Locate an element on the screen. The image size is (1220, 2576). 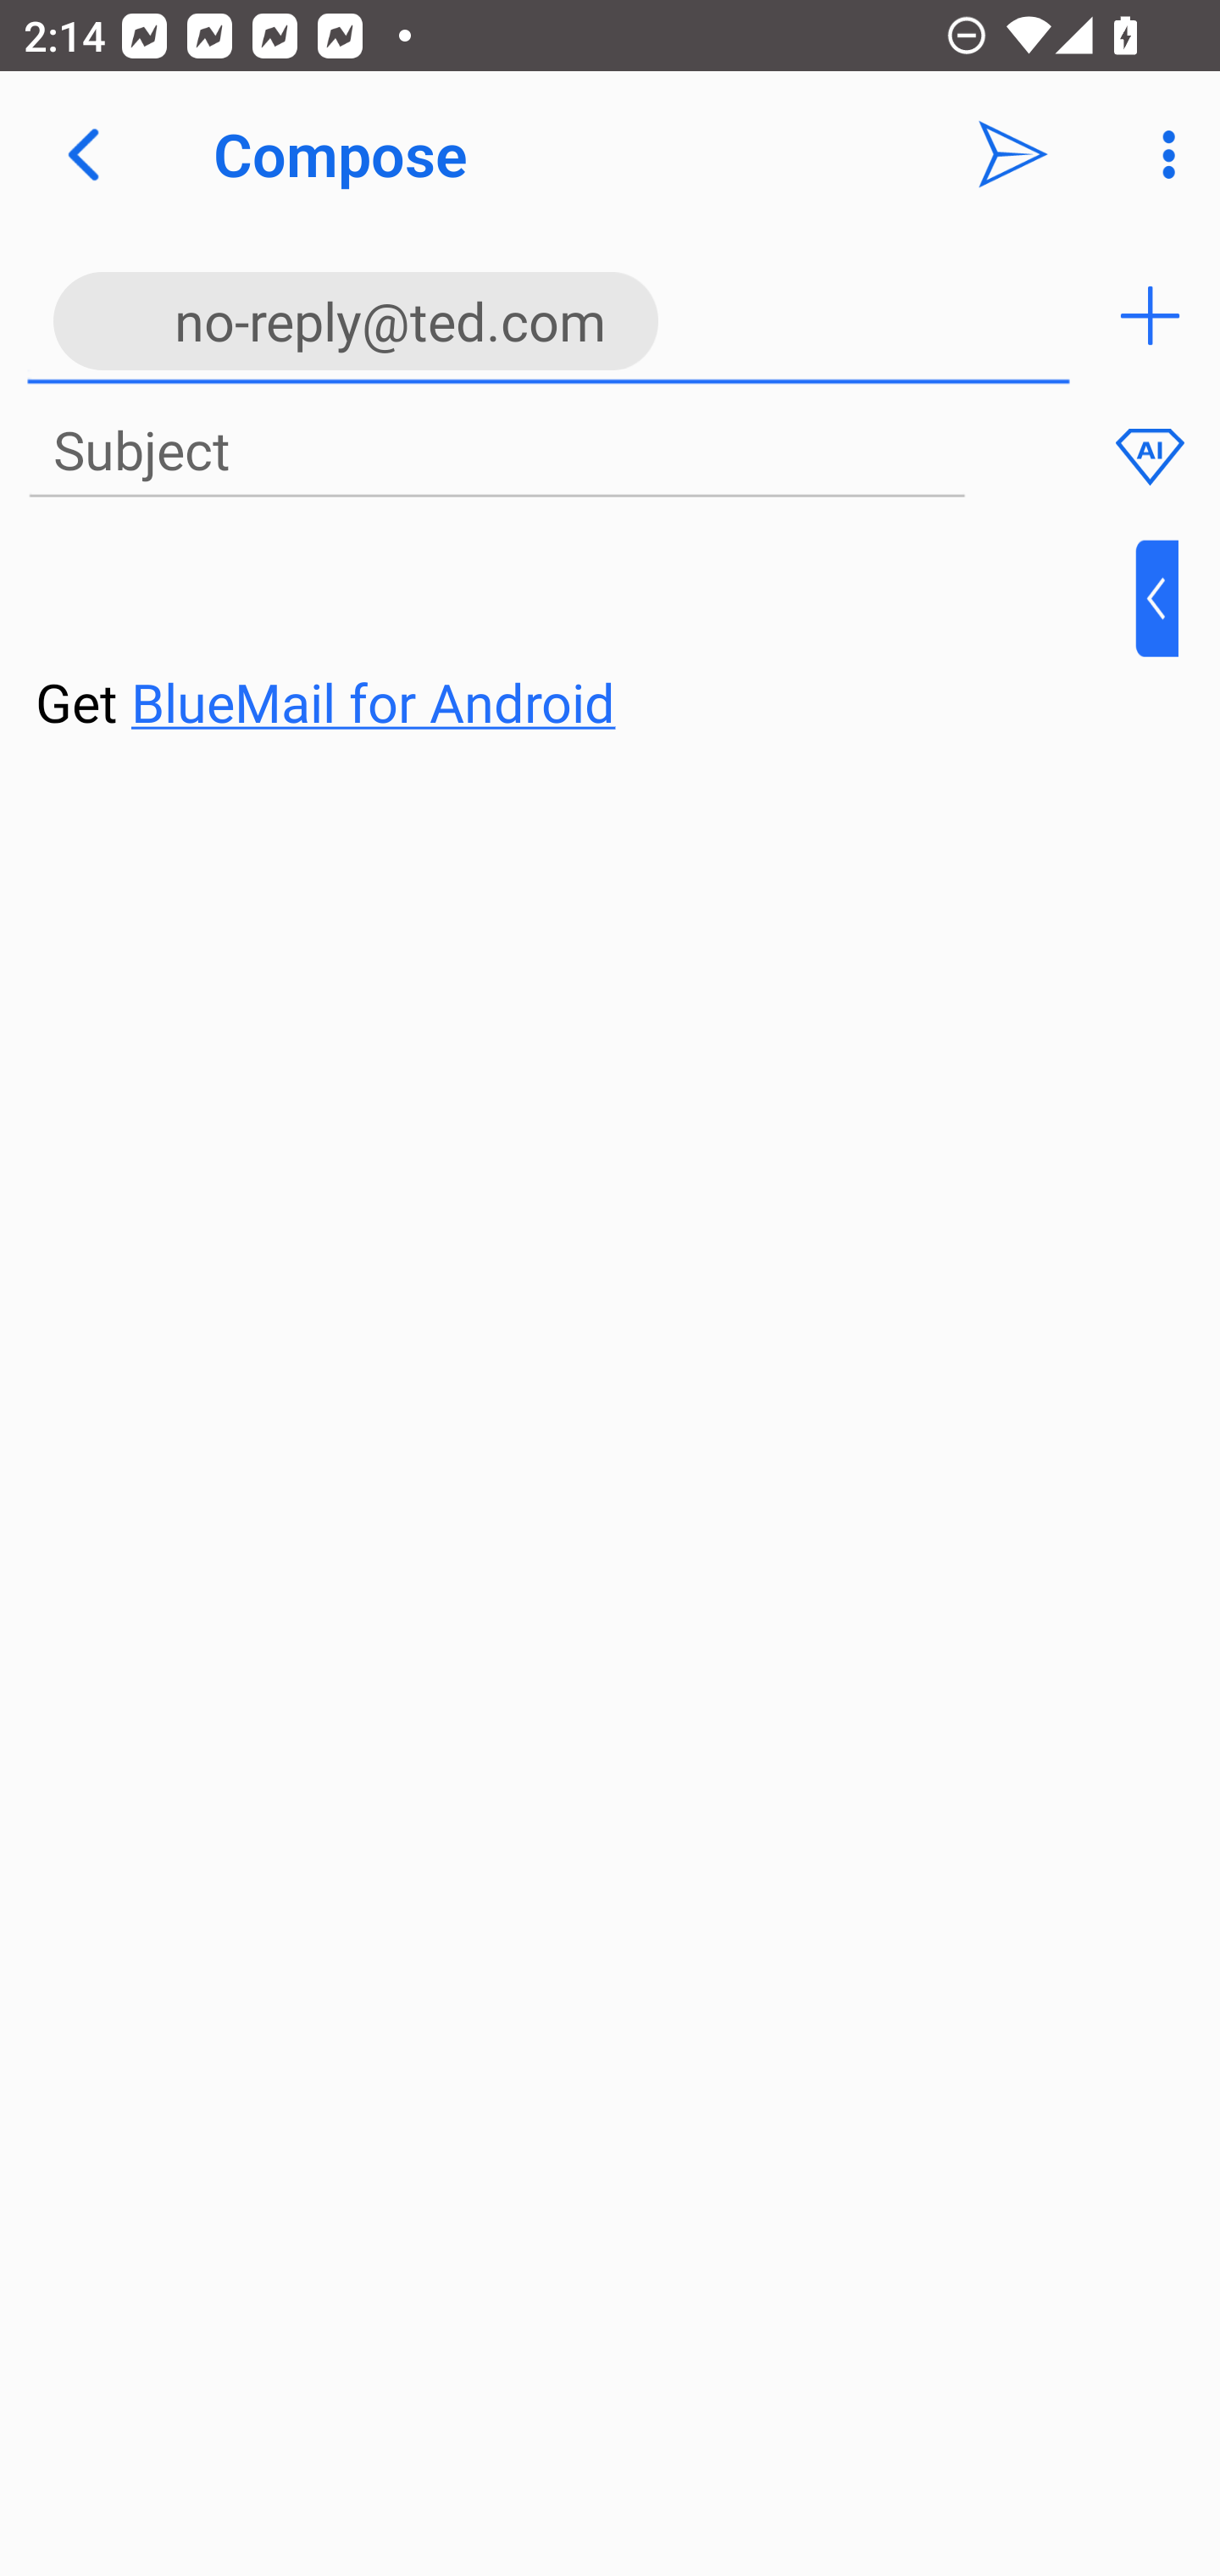
Subject is located at coordinates (496, 452).